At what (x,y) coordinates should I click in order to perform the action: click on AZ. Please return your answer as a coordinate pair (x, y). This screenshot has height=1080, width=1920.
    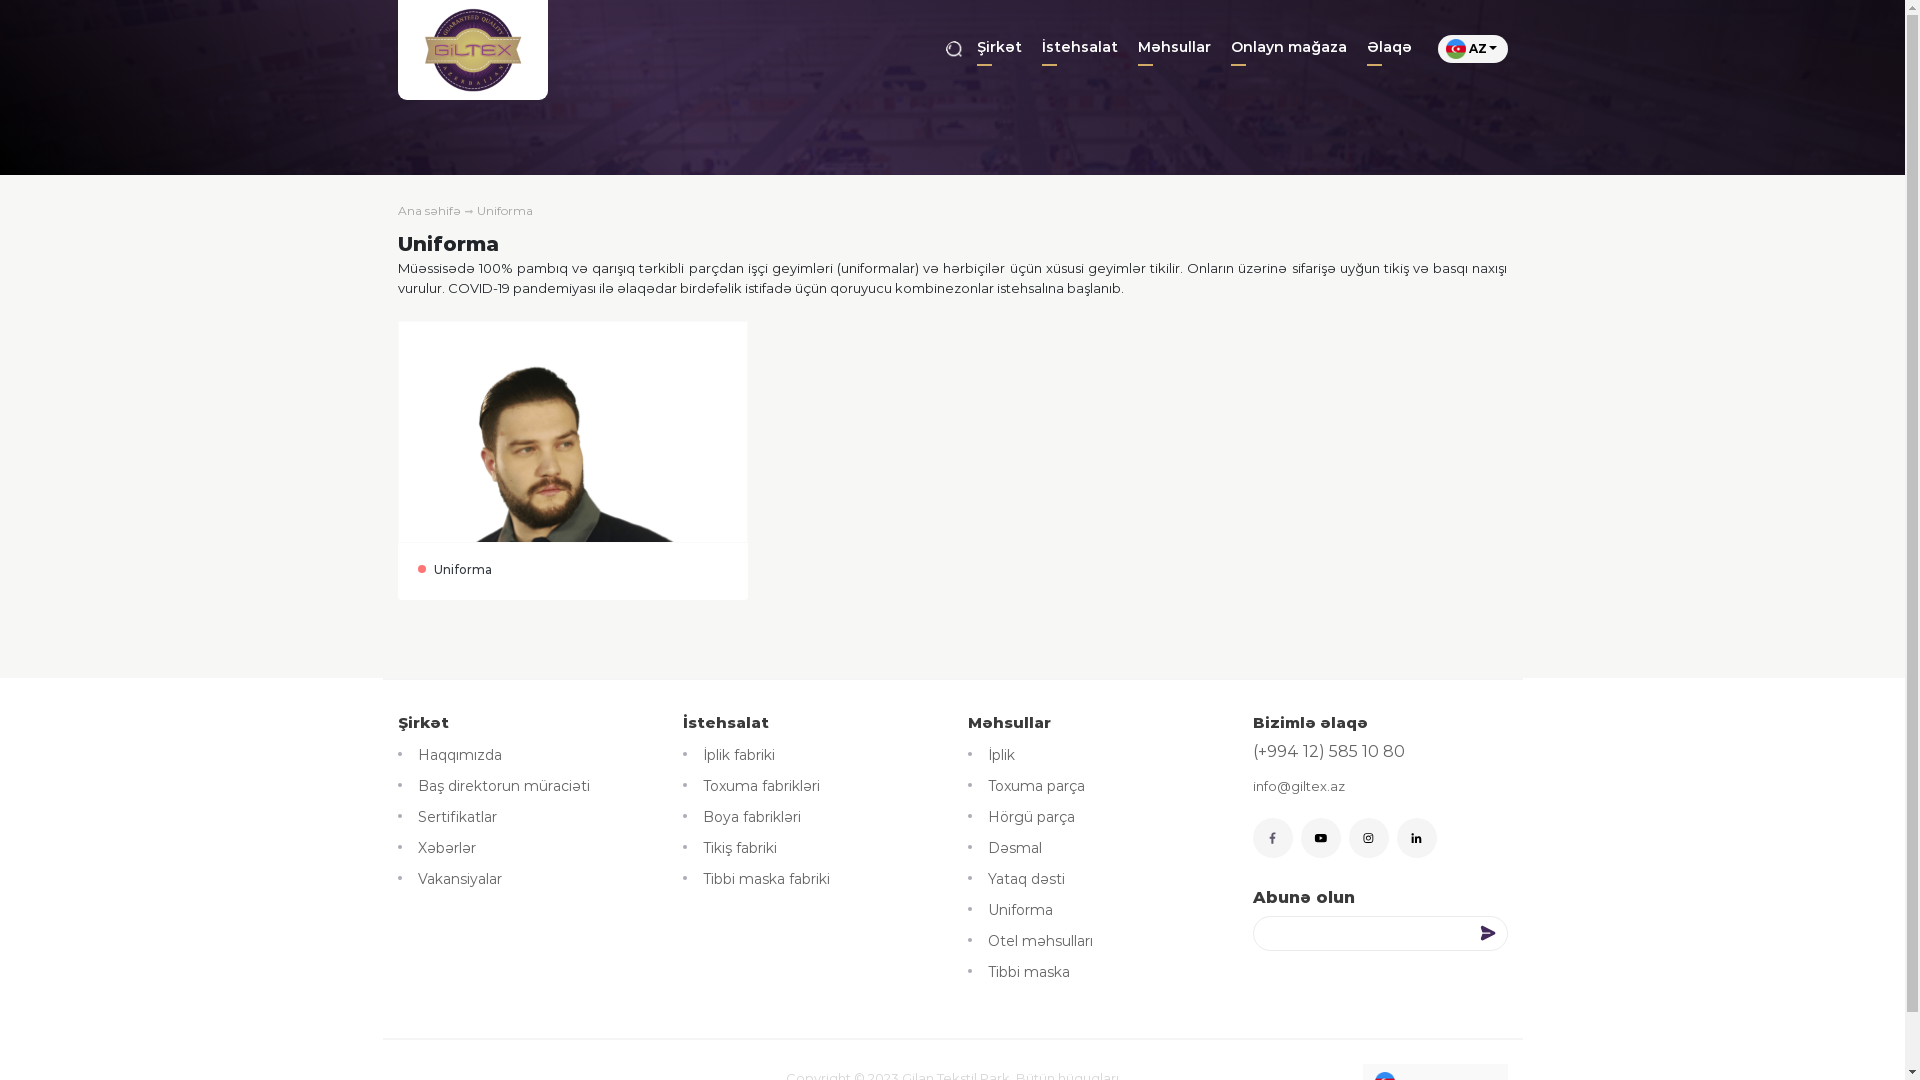
    Looking at the image, I should click on (1473, 48).